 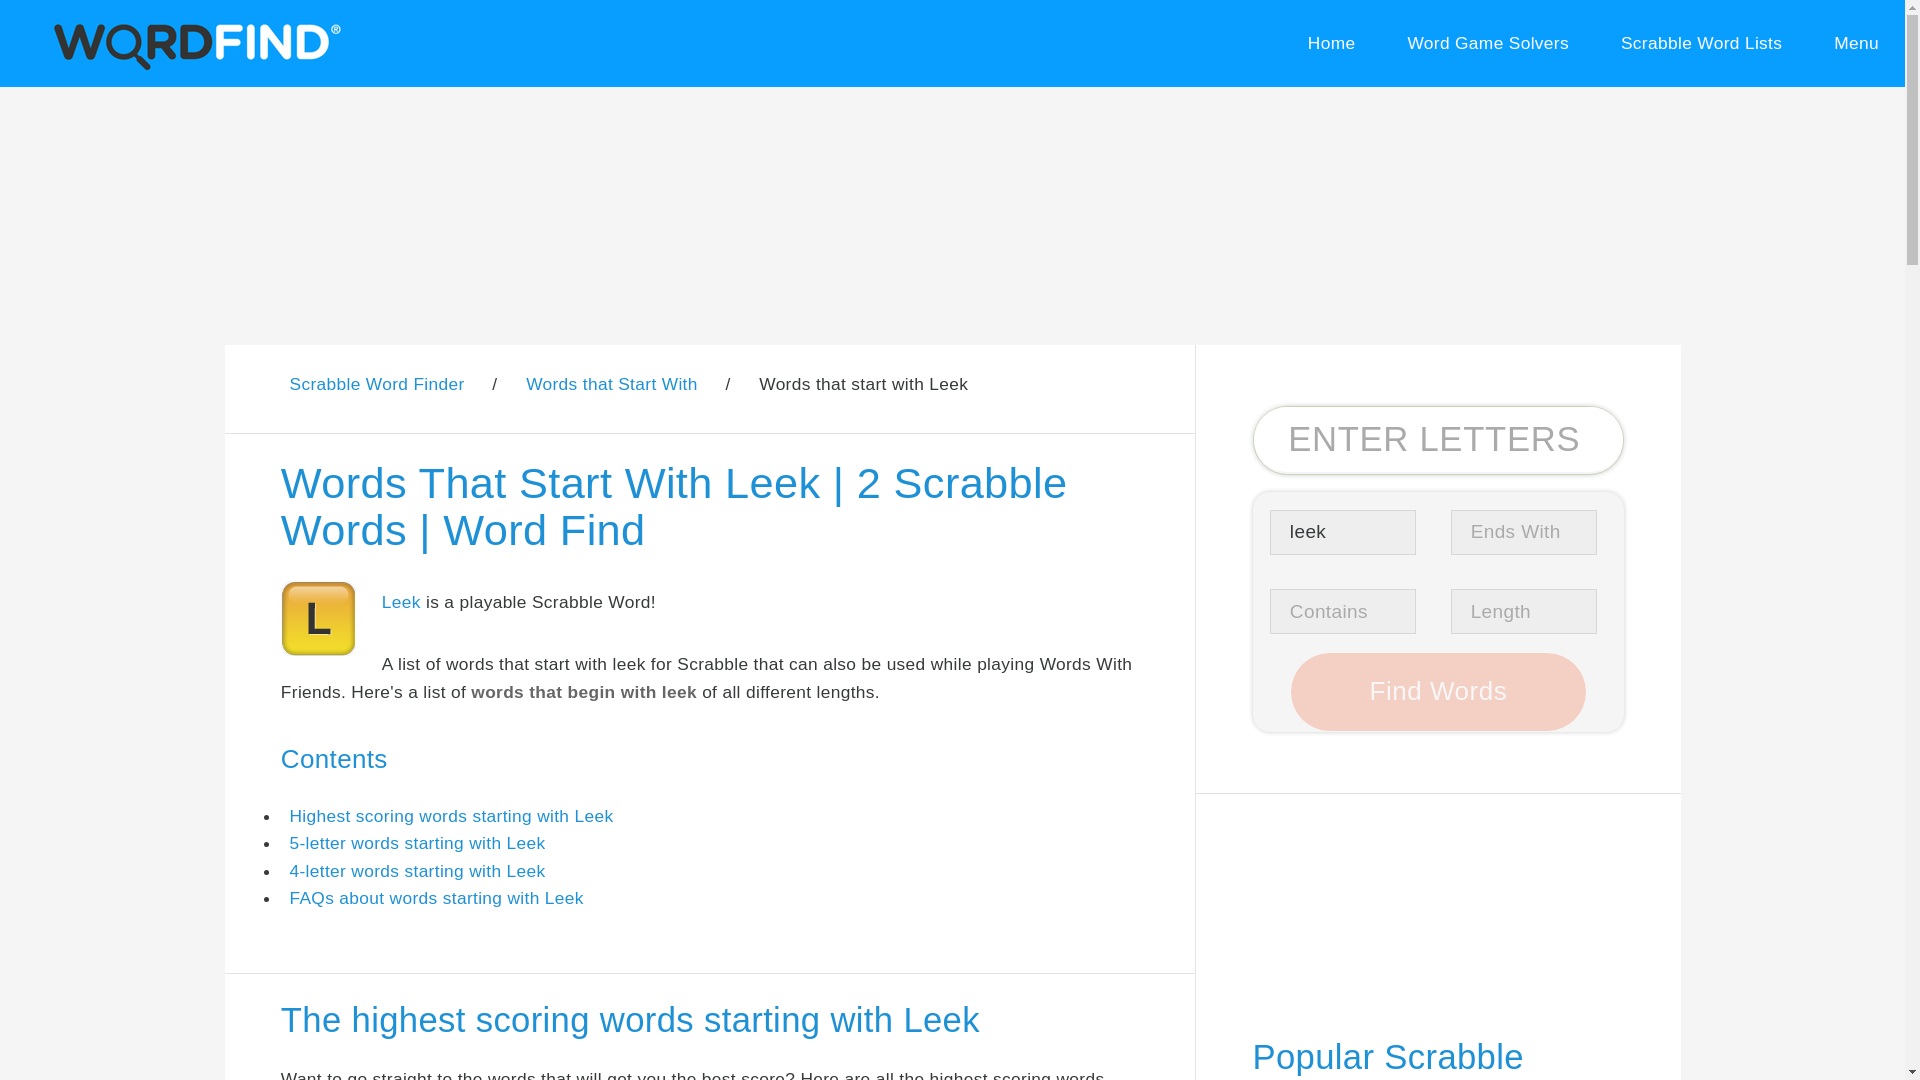 I want to click on Return Home, so click(x=1331, y=44).